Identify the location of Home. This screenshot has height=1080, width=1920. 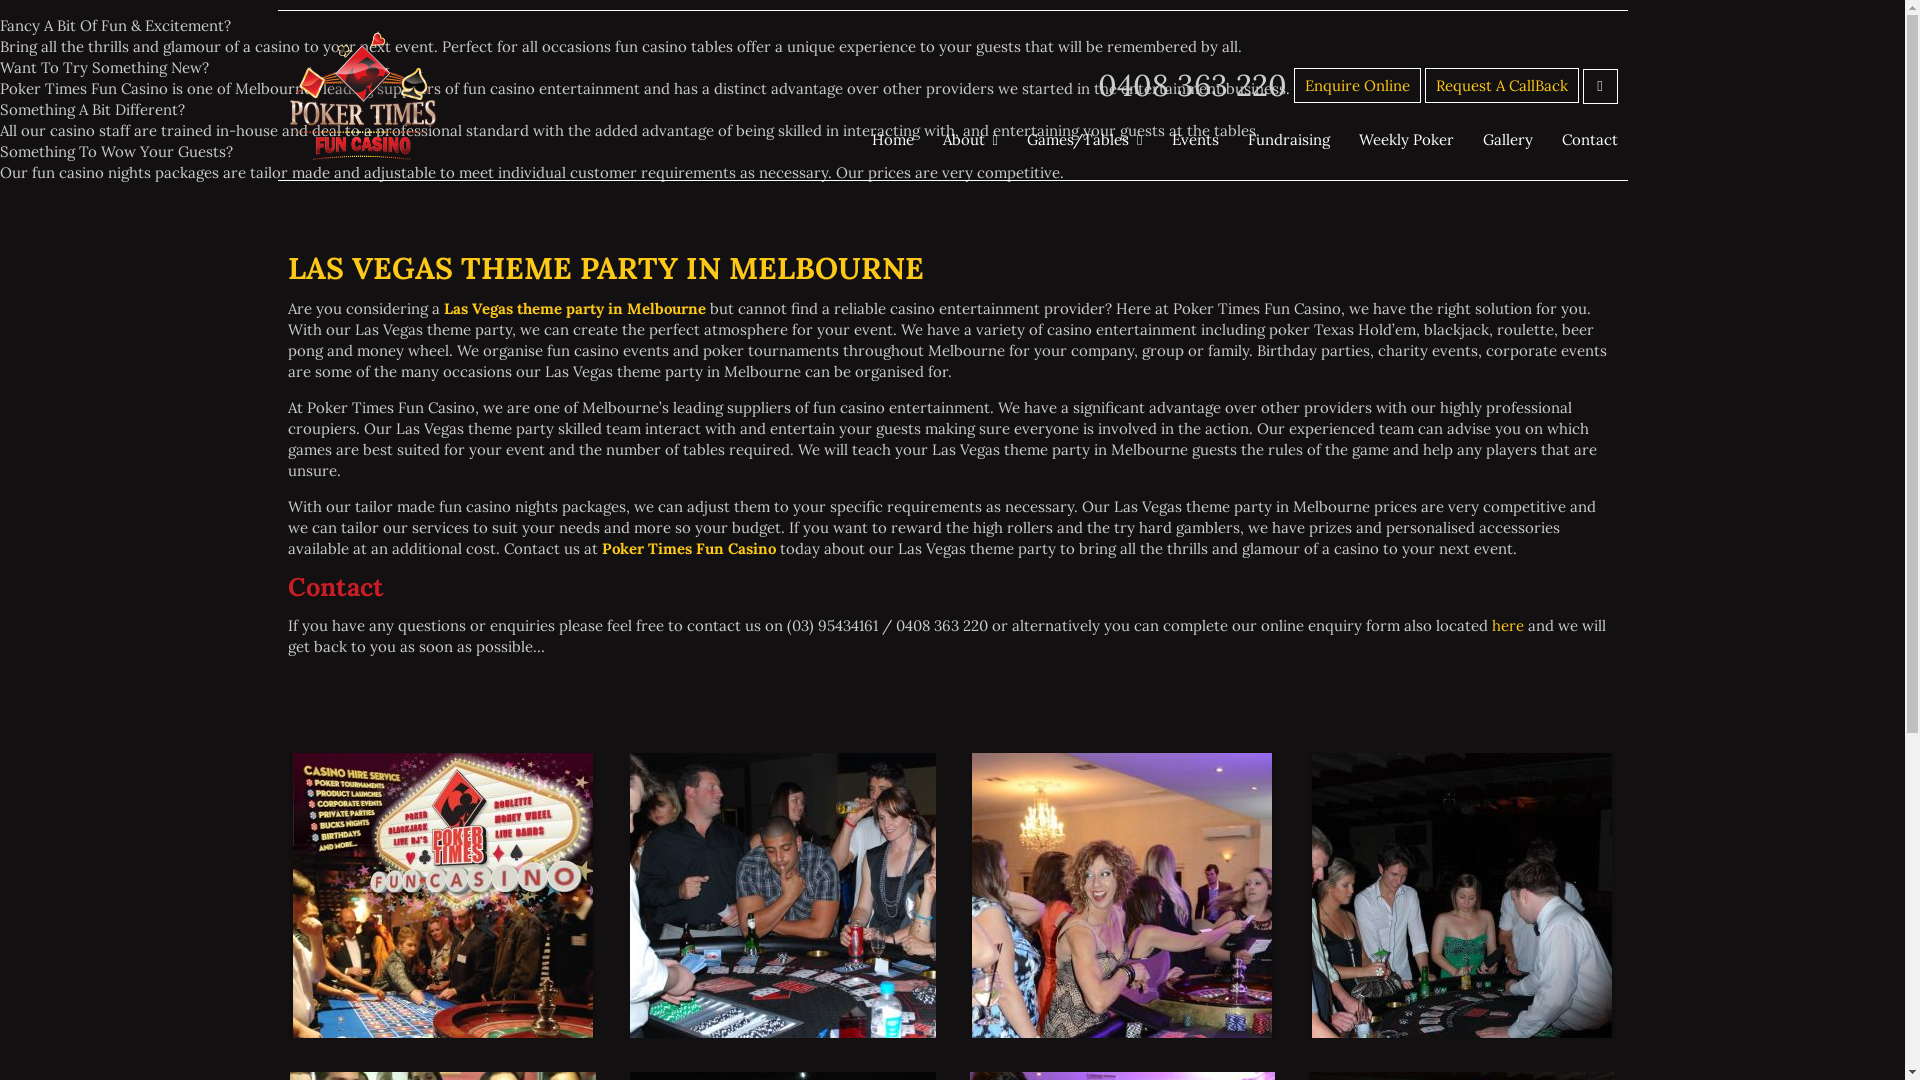
(893, 138).